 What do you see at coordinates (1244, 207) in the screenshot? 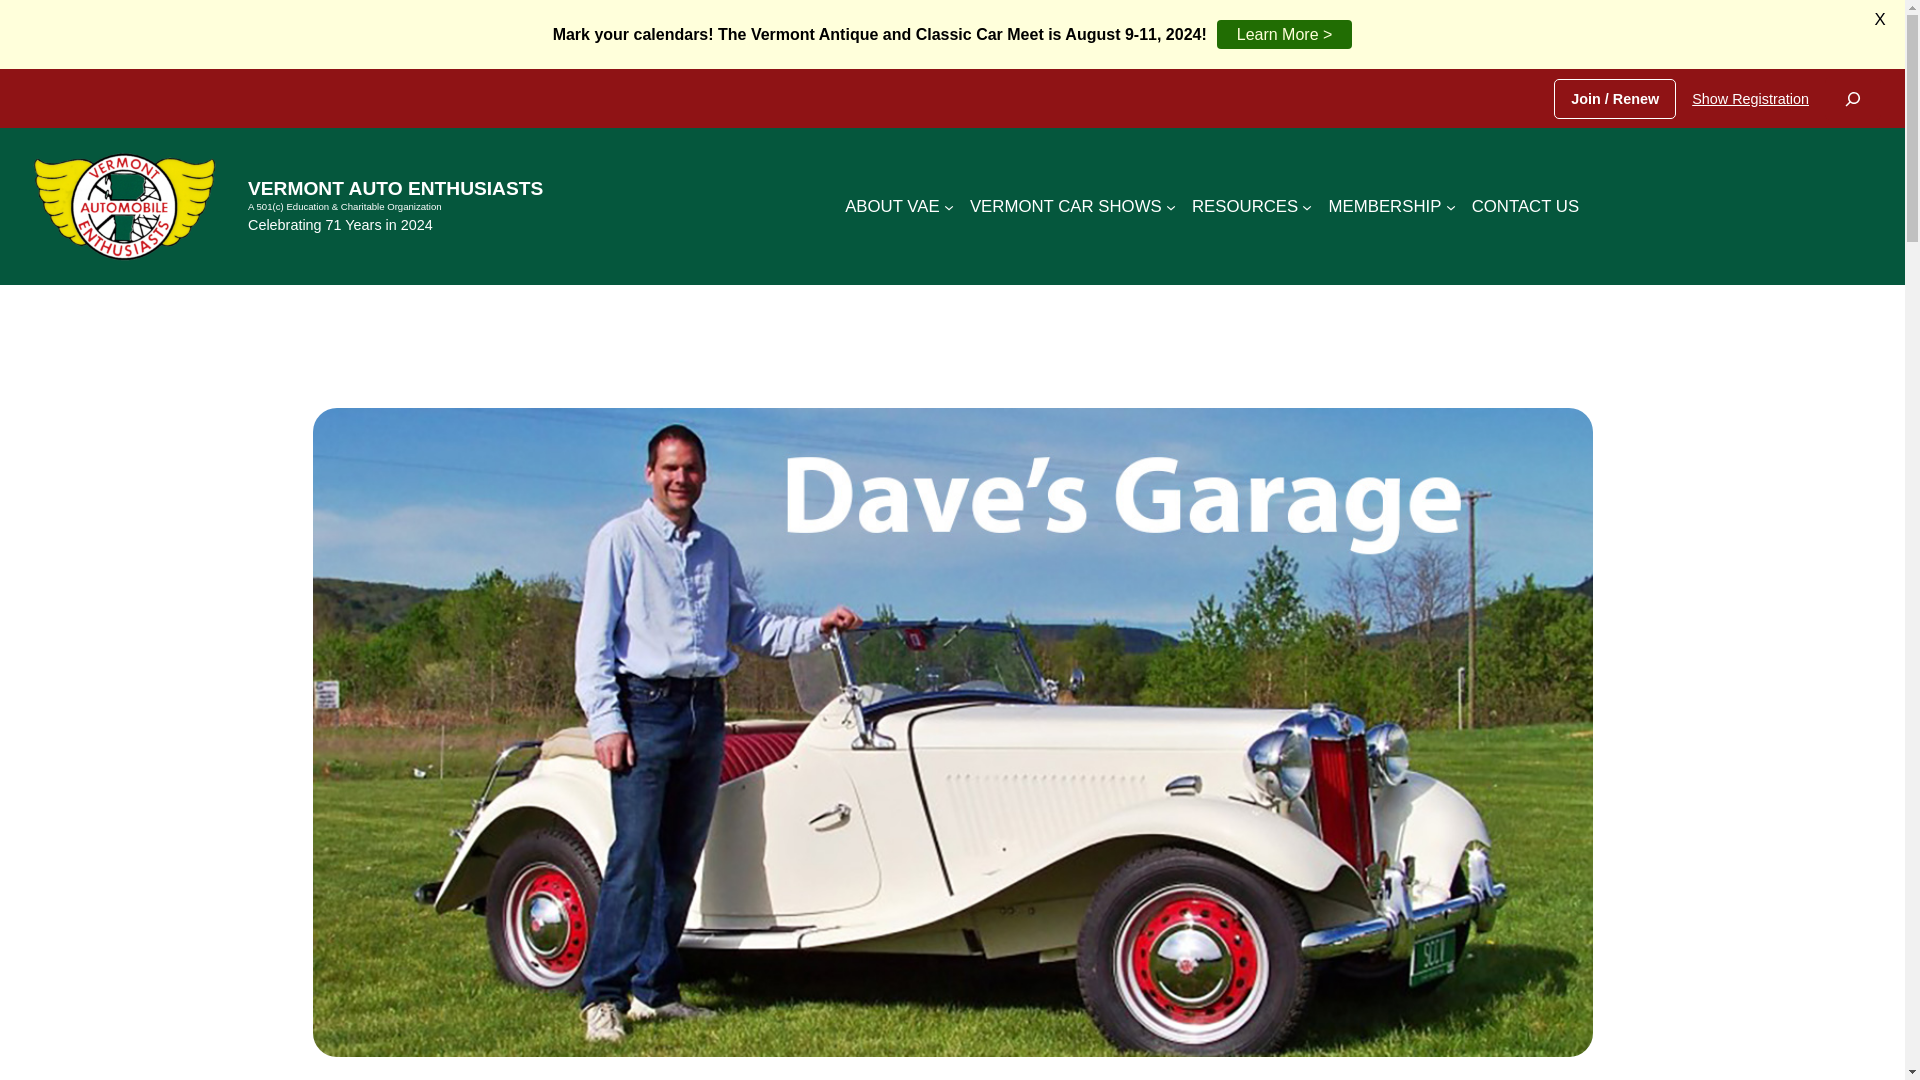
I see `RESOURCES` at bounding box center [1244, 207].